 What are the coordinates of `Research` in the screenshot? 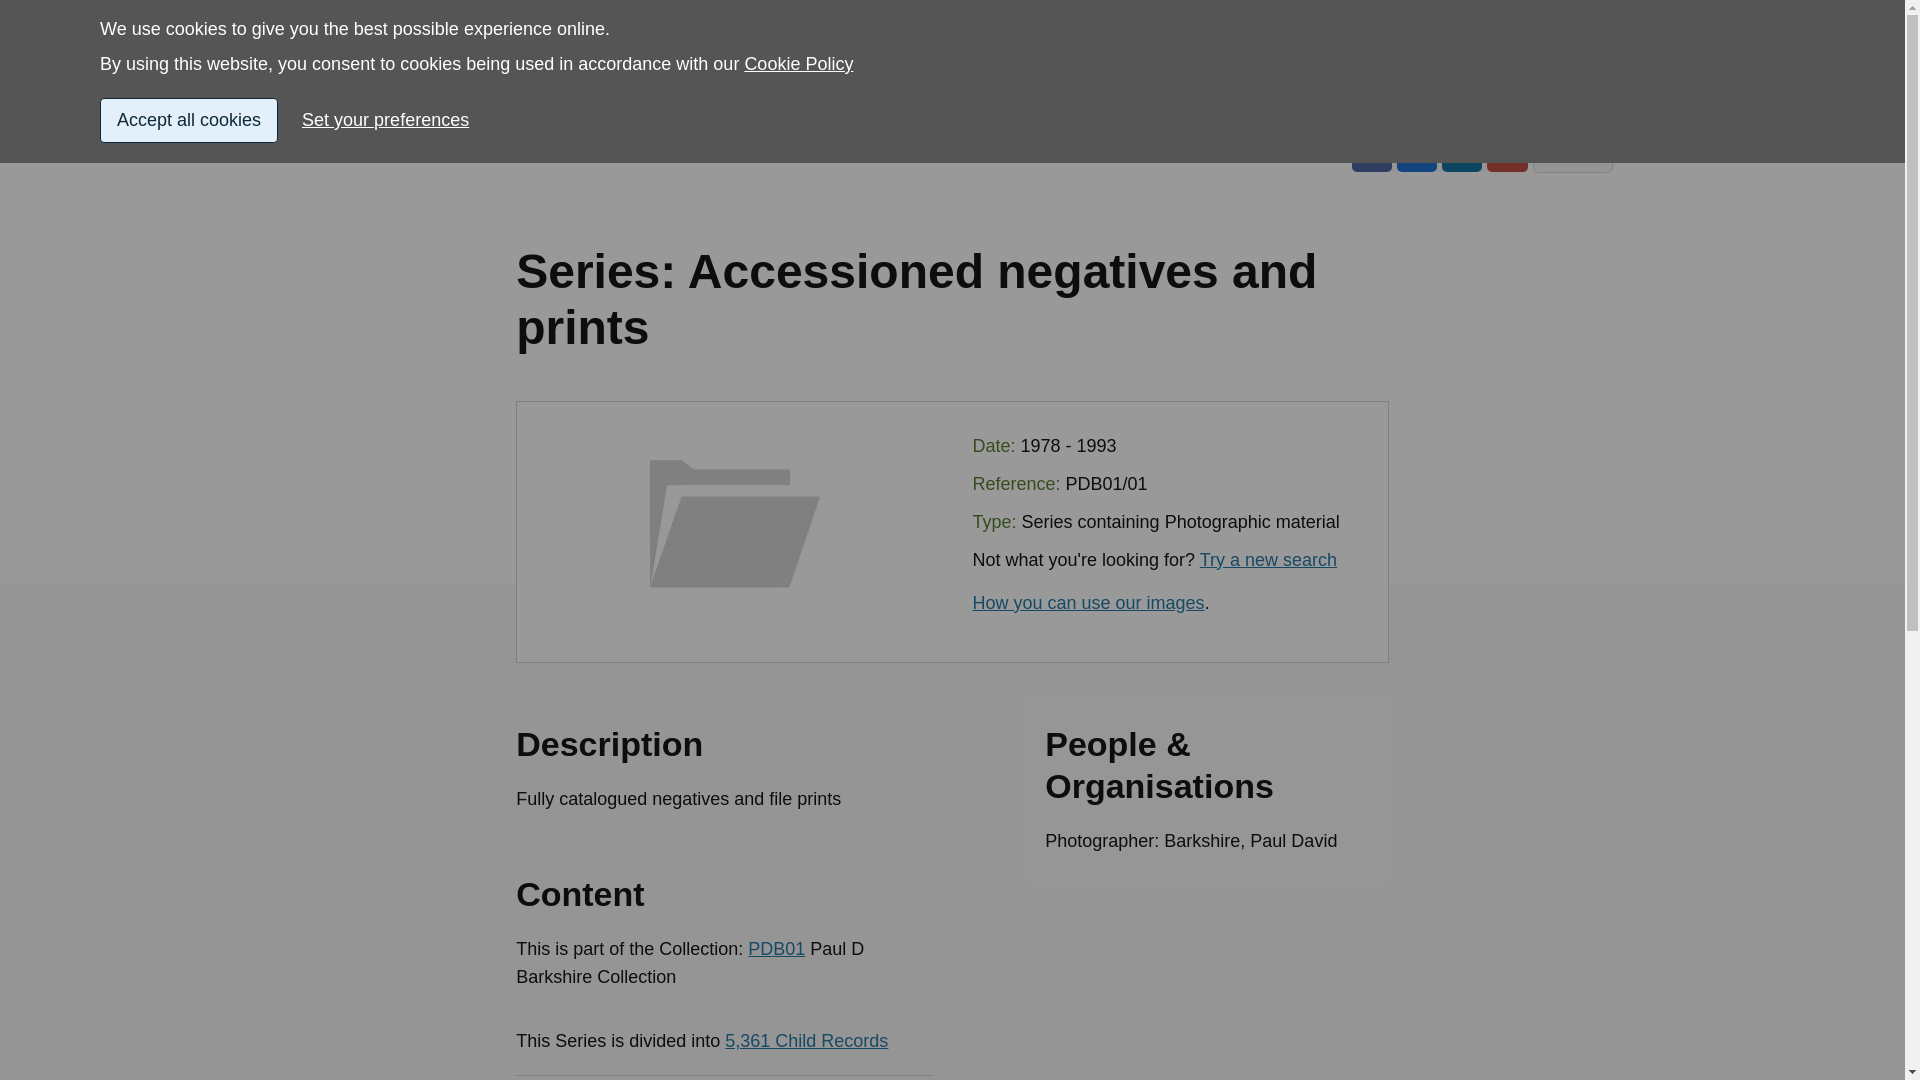 It's located at (678, 108).